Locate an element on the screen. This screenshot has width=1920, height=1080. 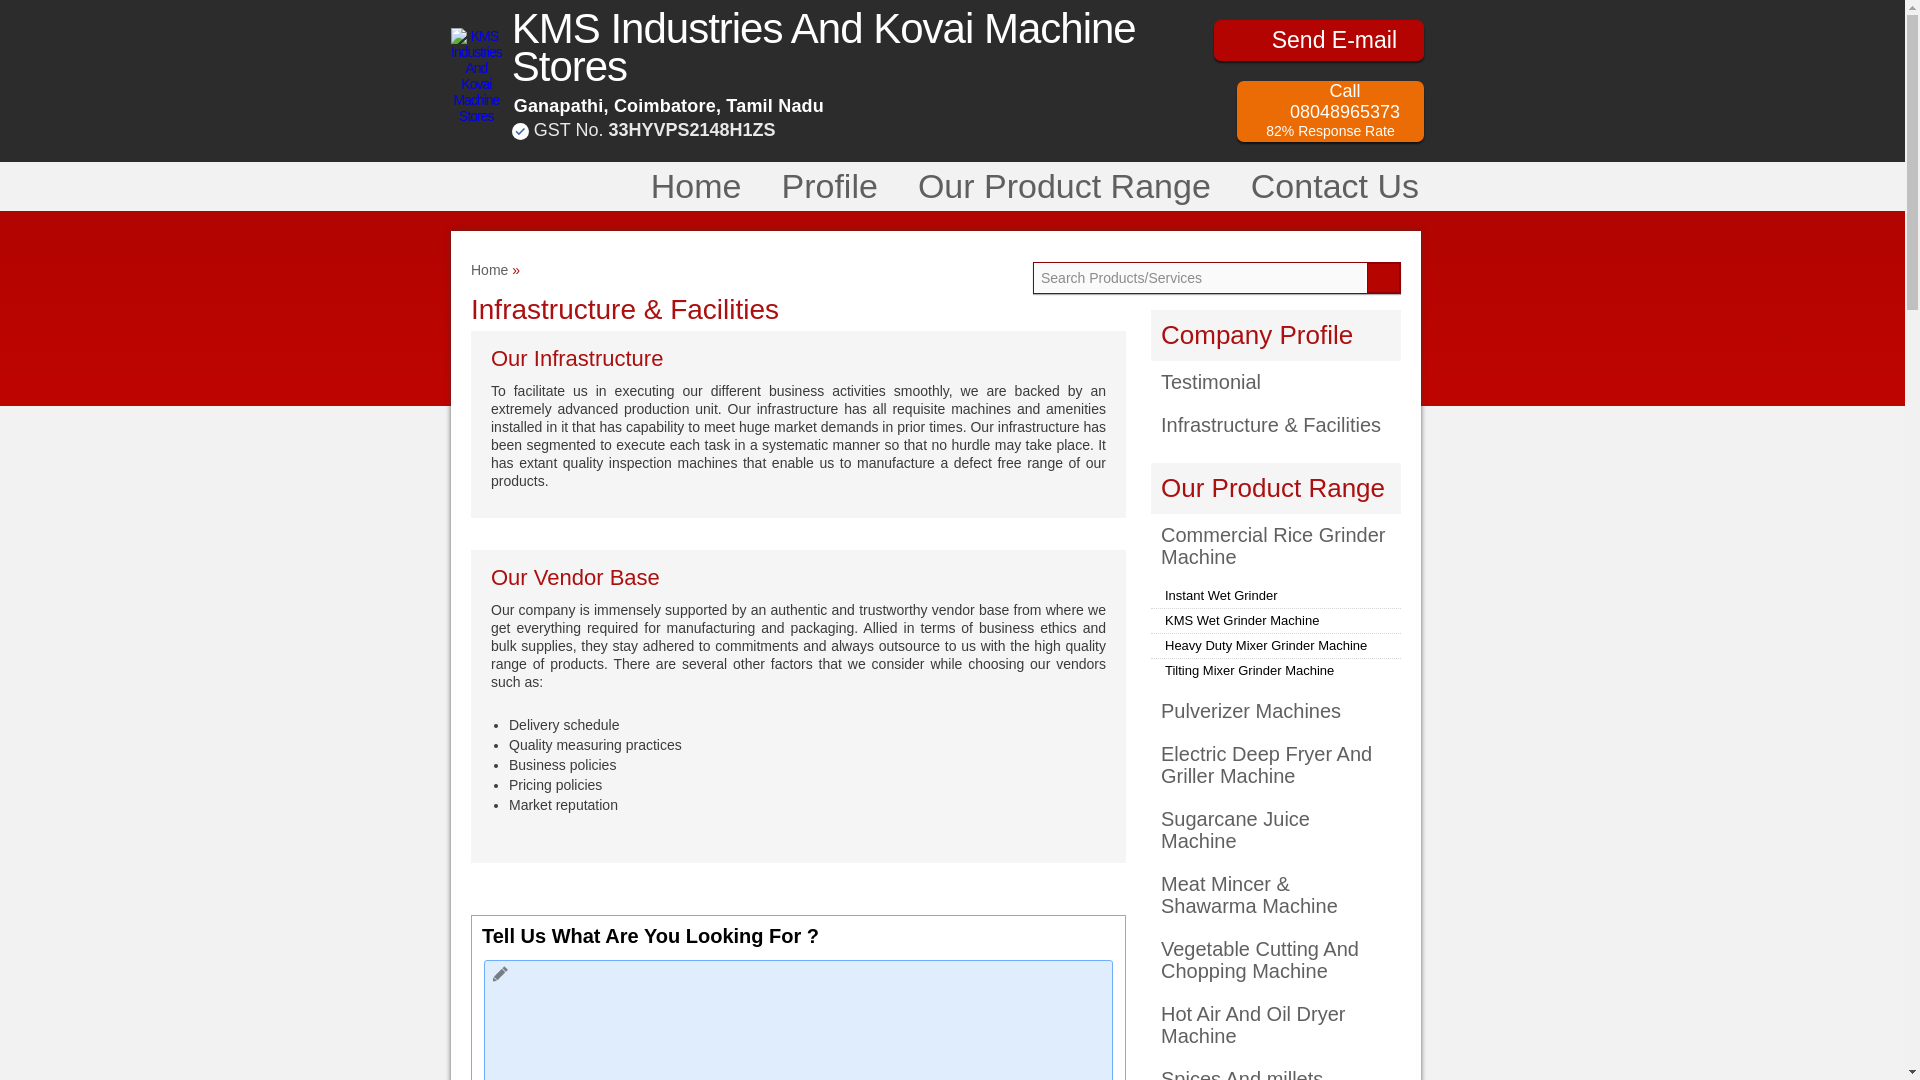
Profile is located at coordinates (828, 186).